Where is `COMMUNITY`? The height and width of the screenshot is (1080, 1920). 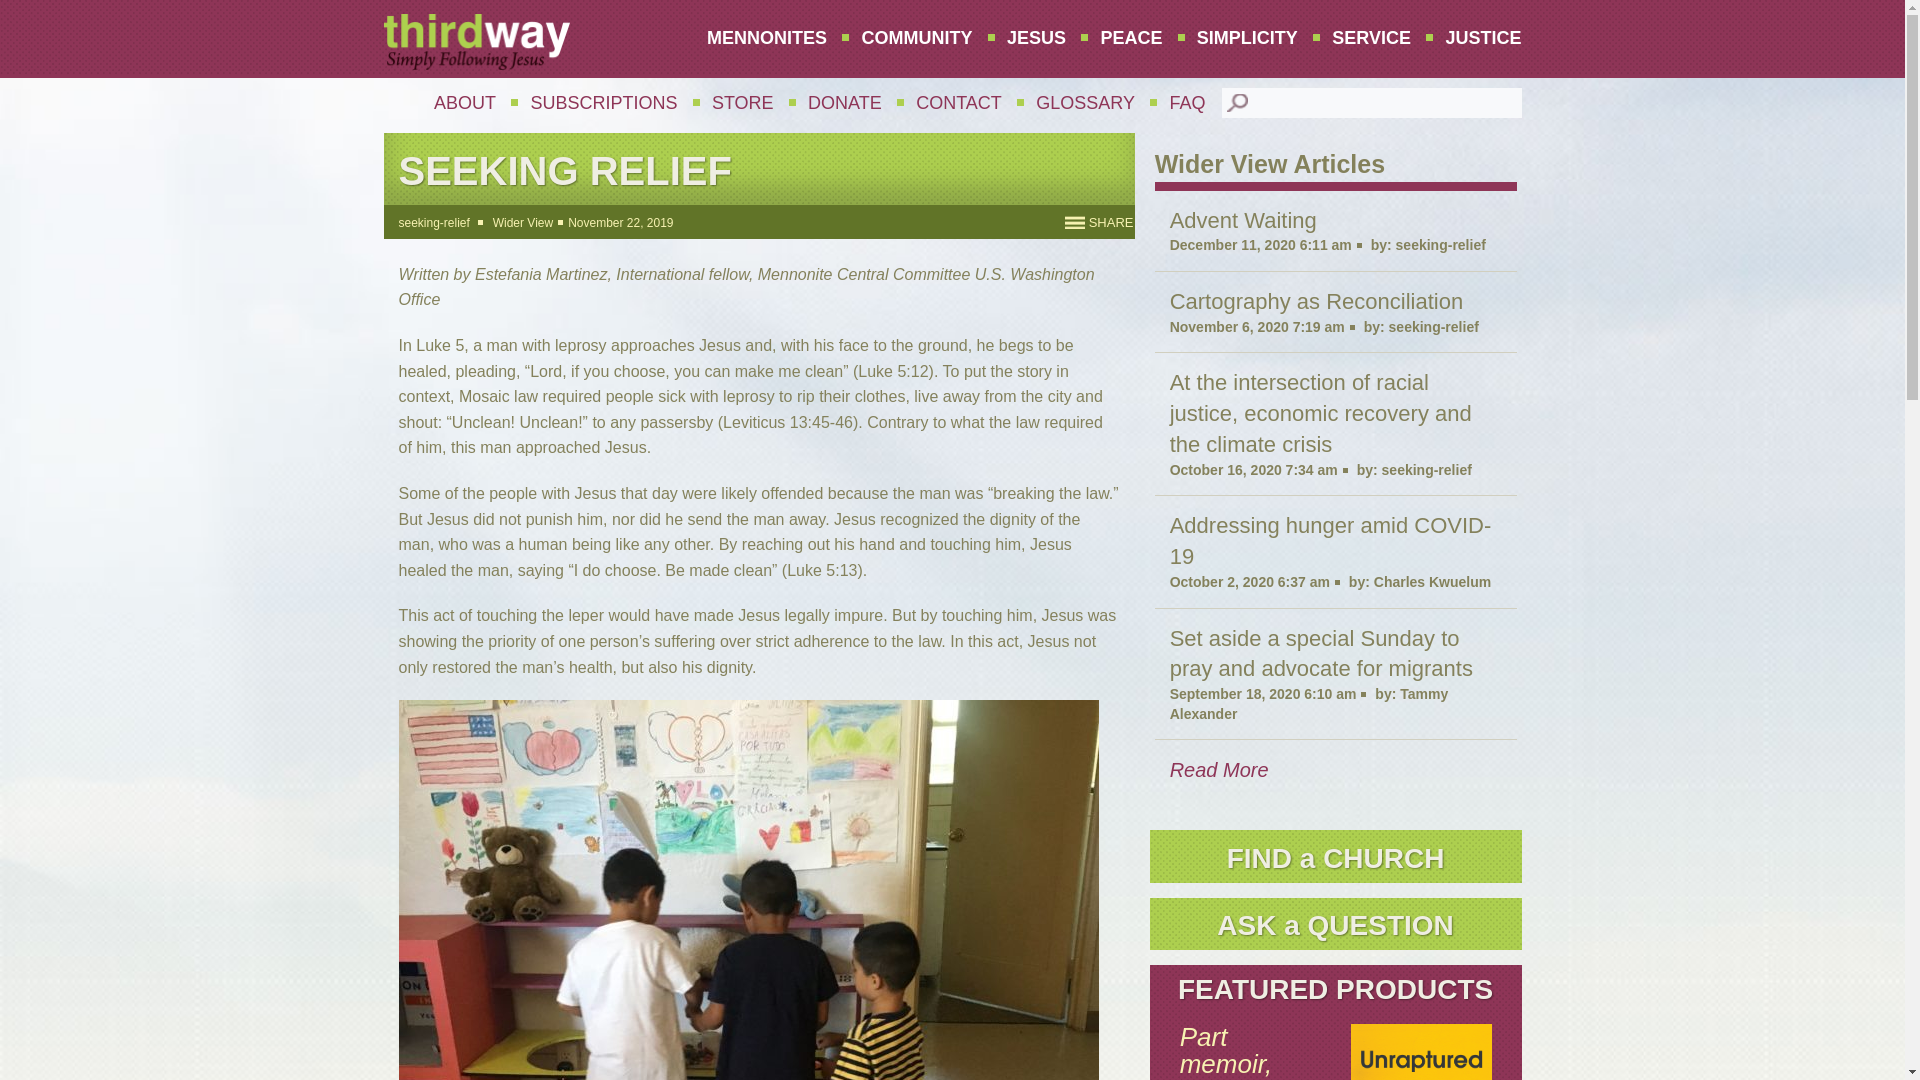
COMMUNITY is located at coordinates (916, 38).